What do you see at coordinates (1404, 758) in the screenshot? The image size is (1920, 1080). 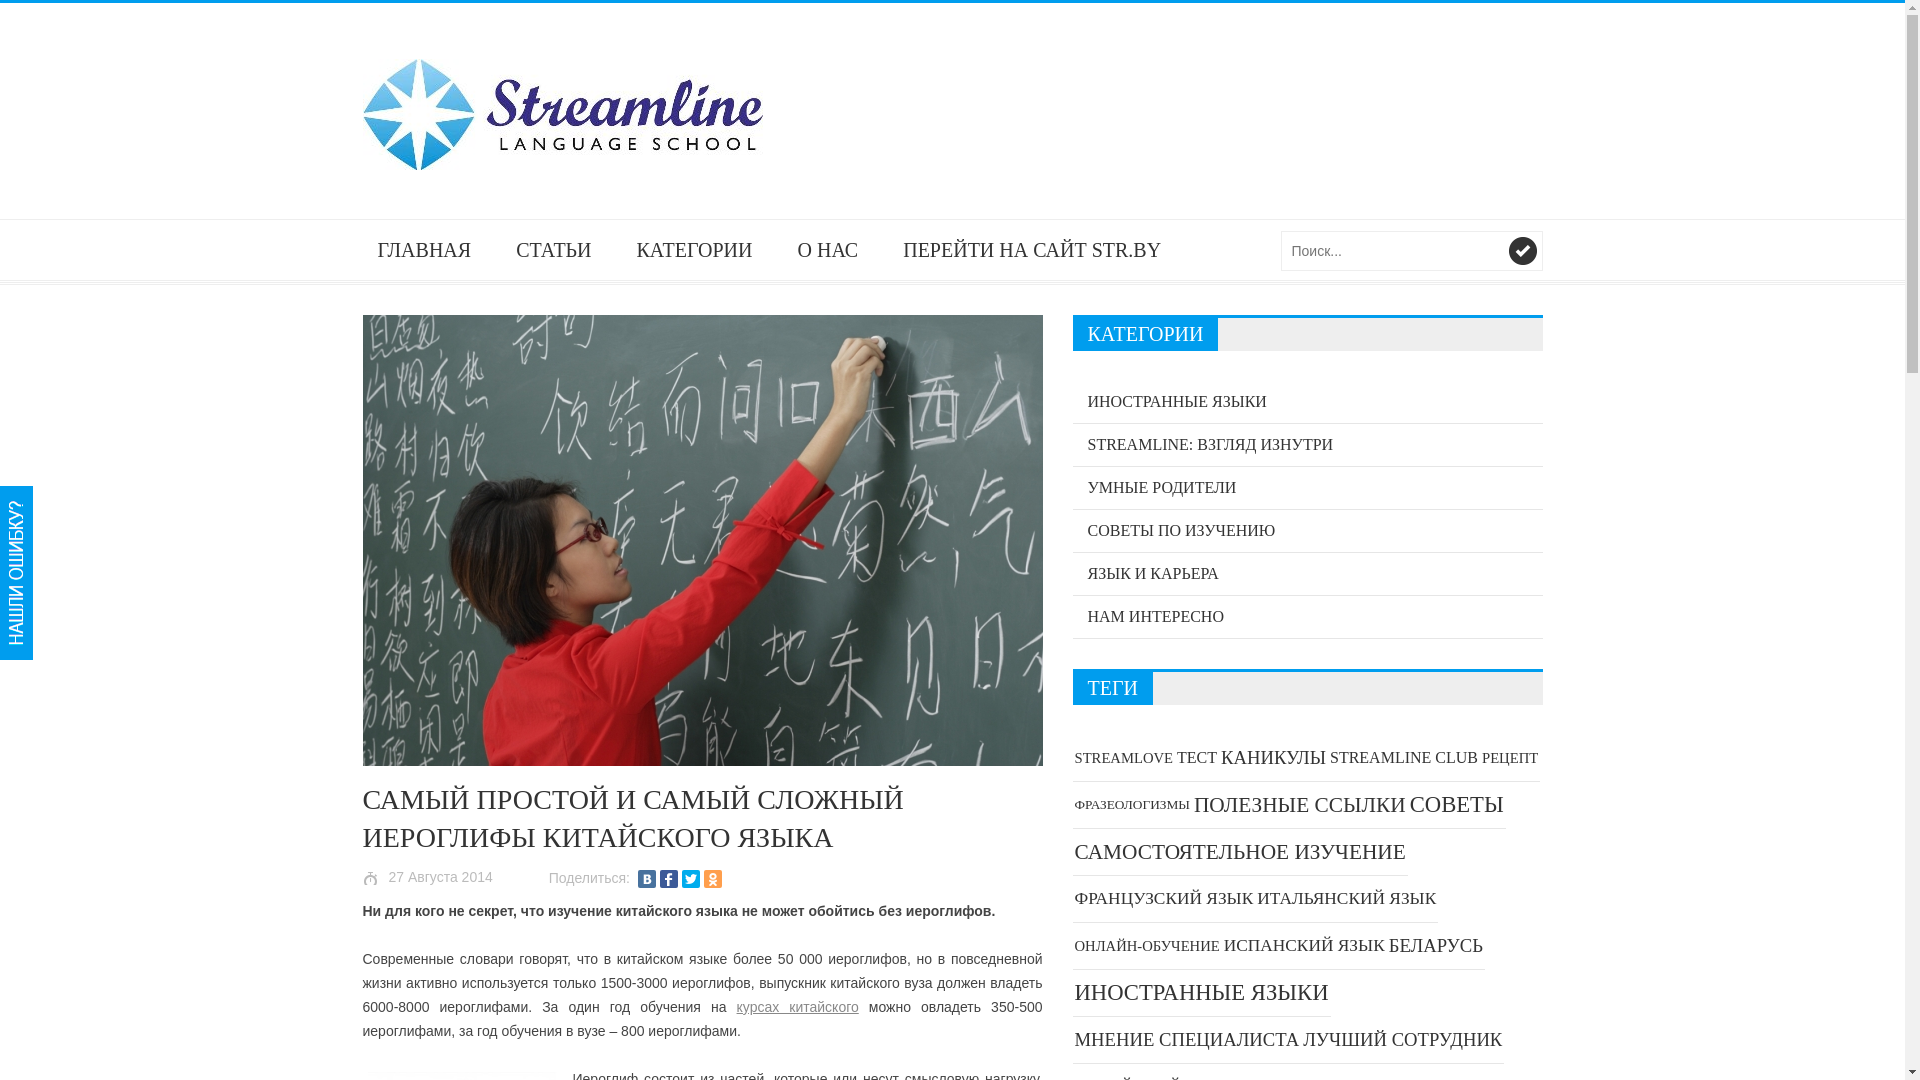 I see `STREAMLINE CLUB` at bounding box center [1404, 758].